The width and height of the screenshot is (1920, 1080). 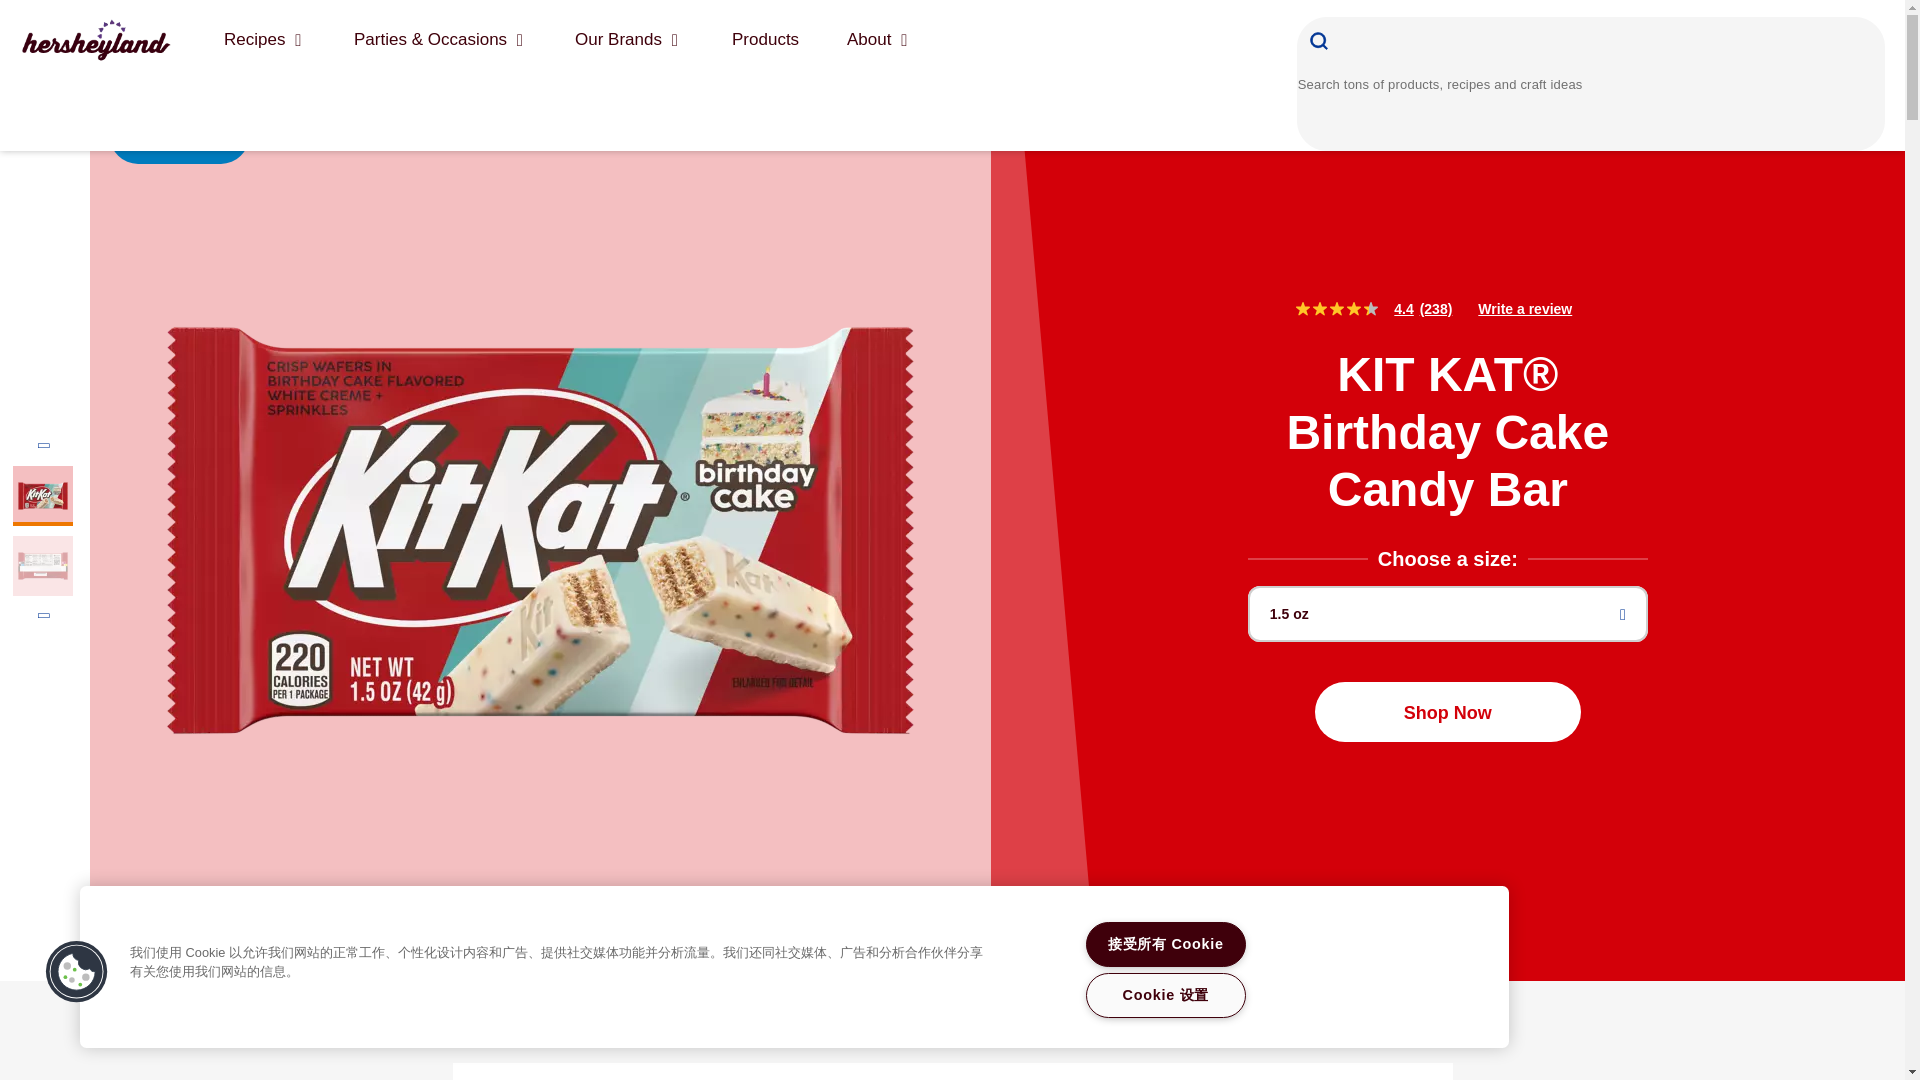 I want to click on Our Brands, so click(x=626, y=39).